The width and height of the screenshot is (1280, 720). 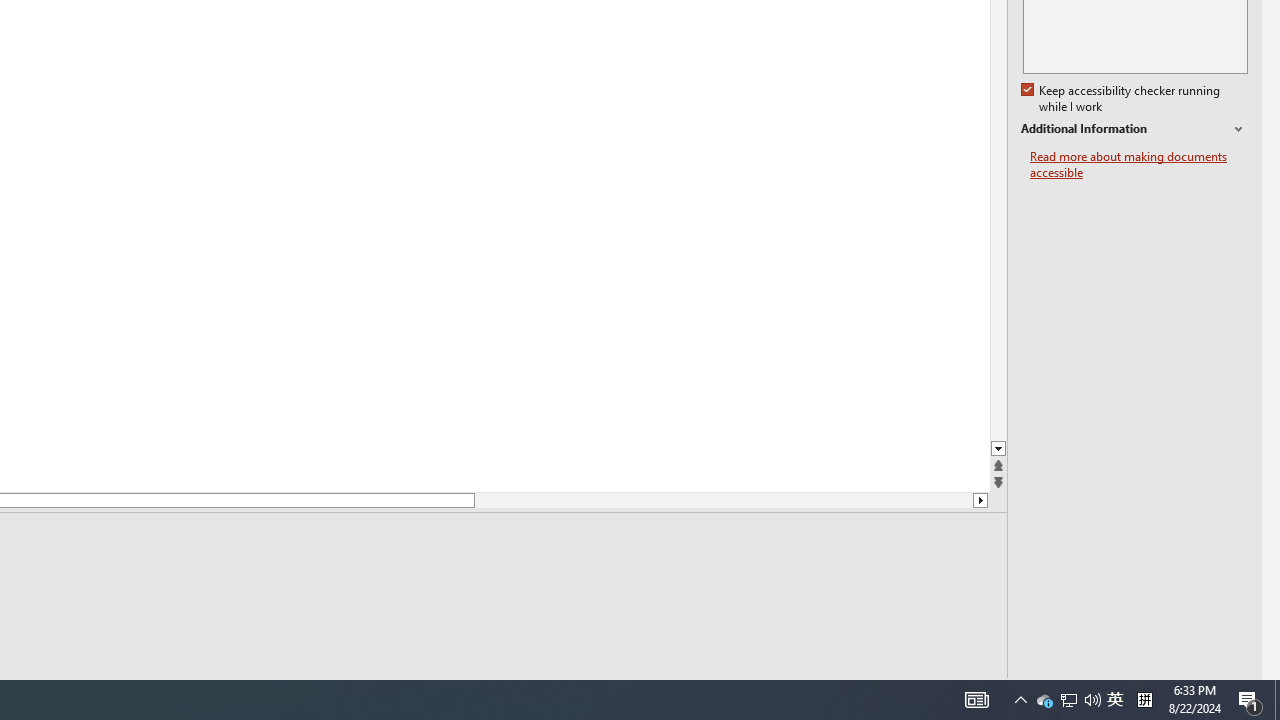 I want to click on Keep accessibility checker running while I work, so click(x=1122, y=99).